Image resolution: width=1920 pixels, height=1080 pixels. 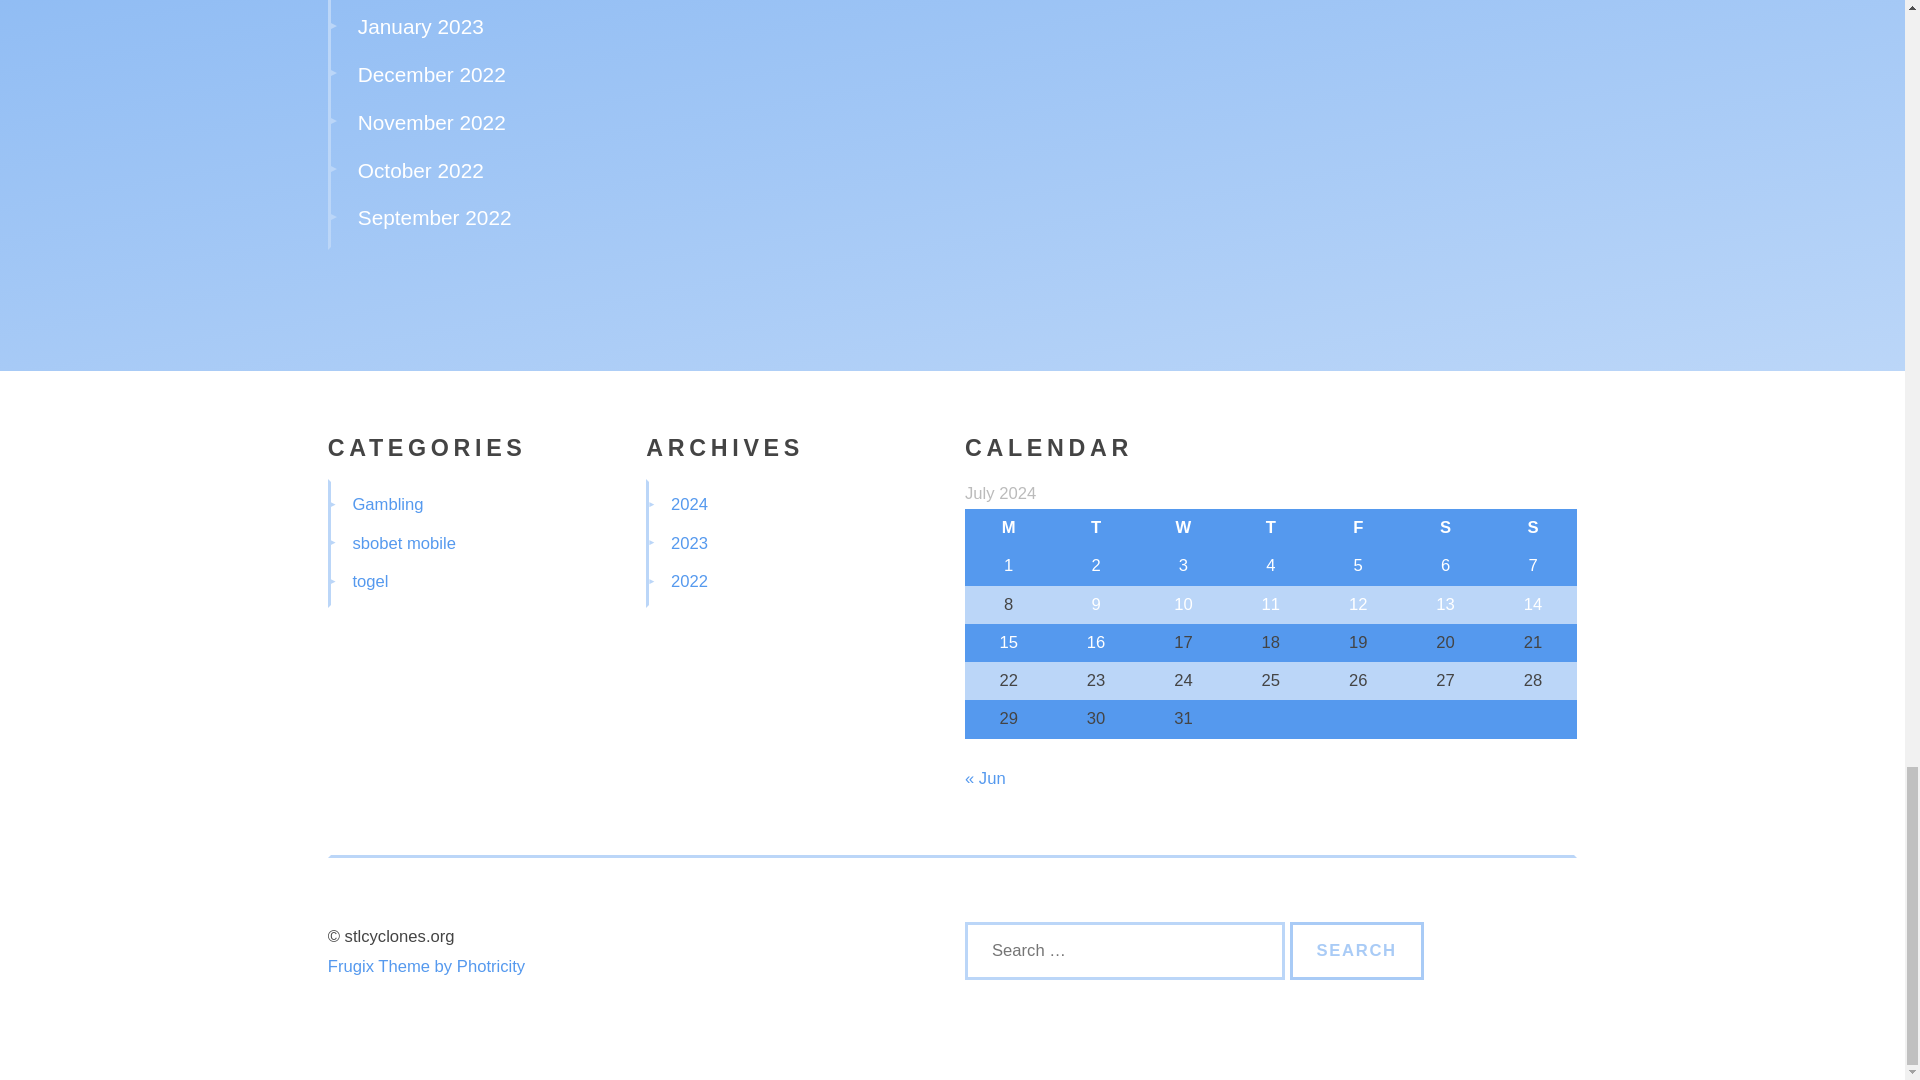 What do you see at coordinates (420, 170) in the screenshot?
I see `October 2022` at bounding box center [420, 170].